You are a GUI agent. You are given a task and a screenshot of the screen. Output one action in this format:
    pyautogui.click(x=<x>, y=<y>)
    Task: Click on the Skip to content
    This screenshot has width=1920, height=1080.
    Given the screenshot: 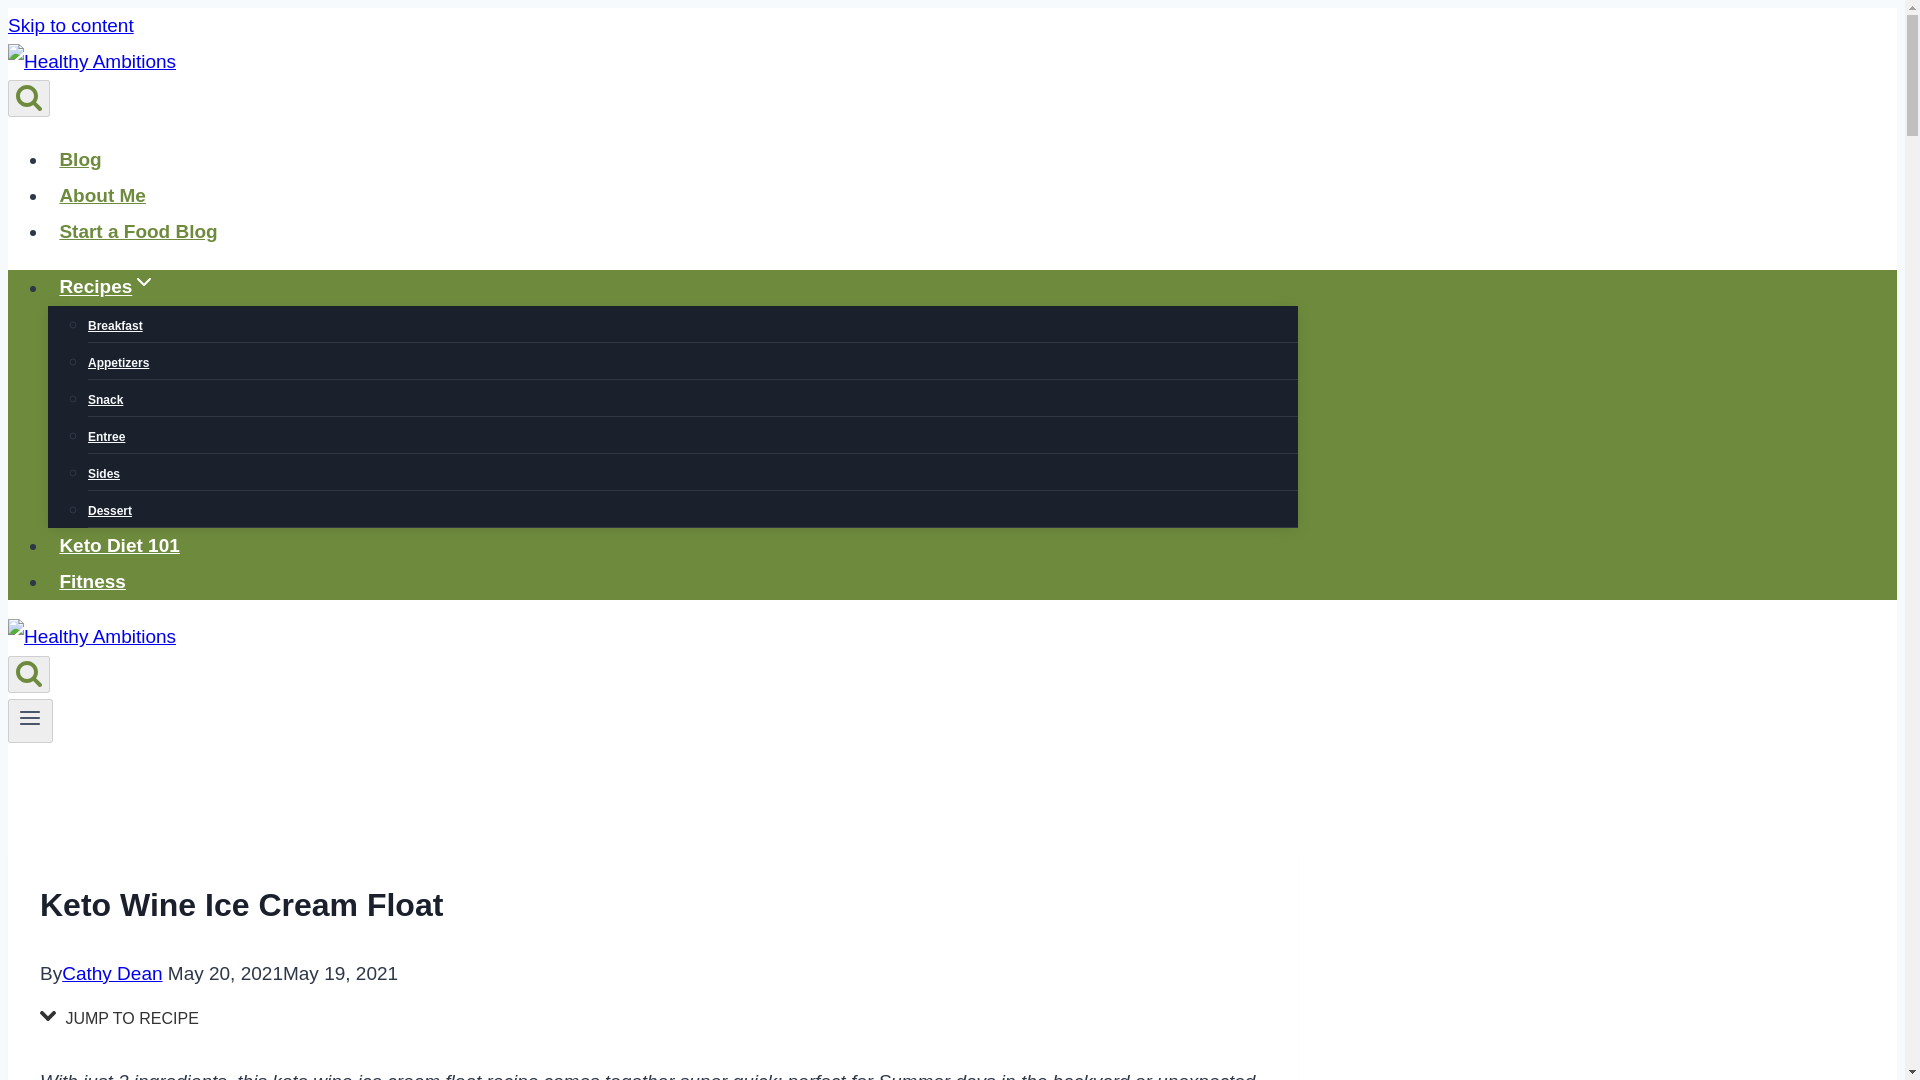 What is the action you would take?
    pyautogui.click(x=70, y=25)
    